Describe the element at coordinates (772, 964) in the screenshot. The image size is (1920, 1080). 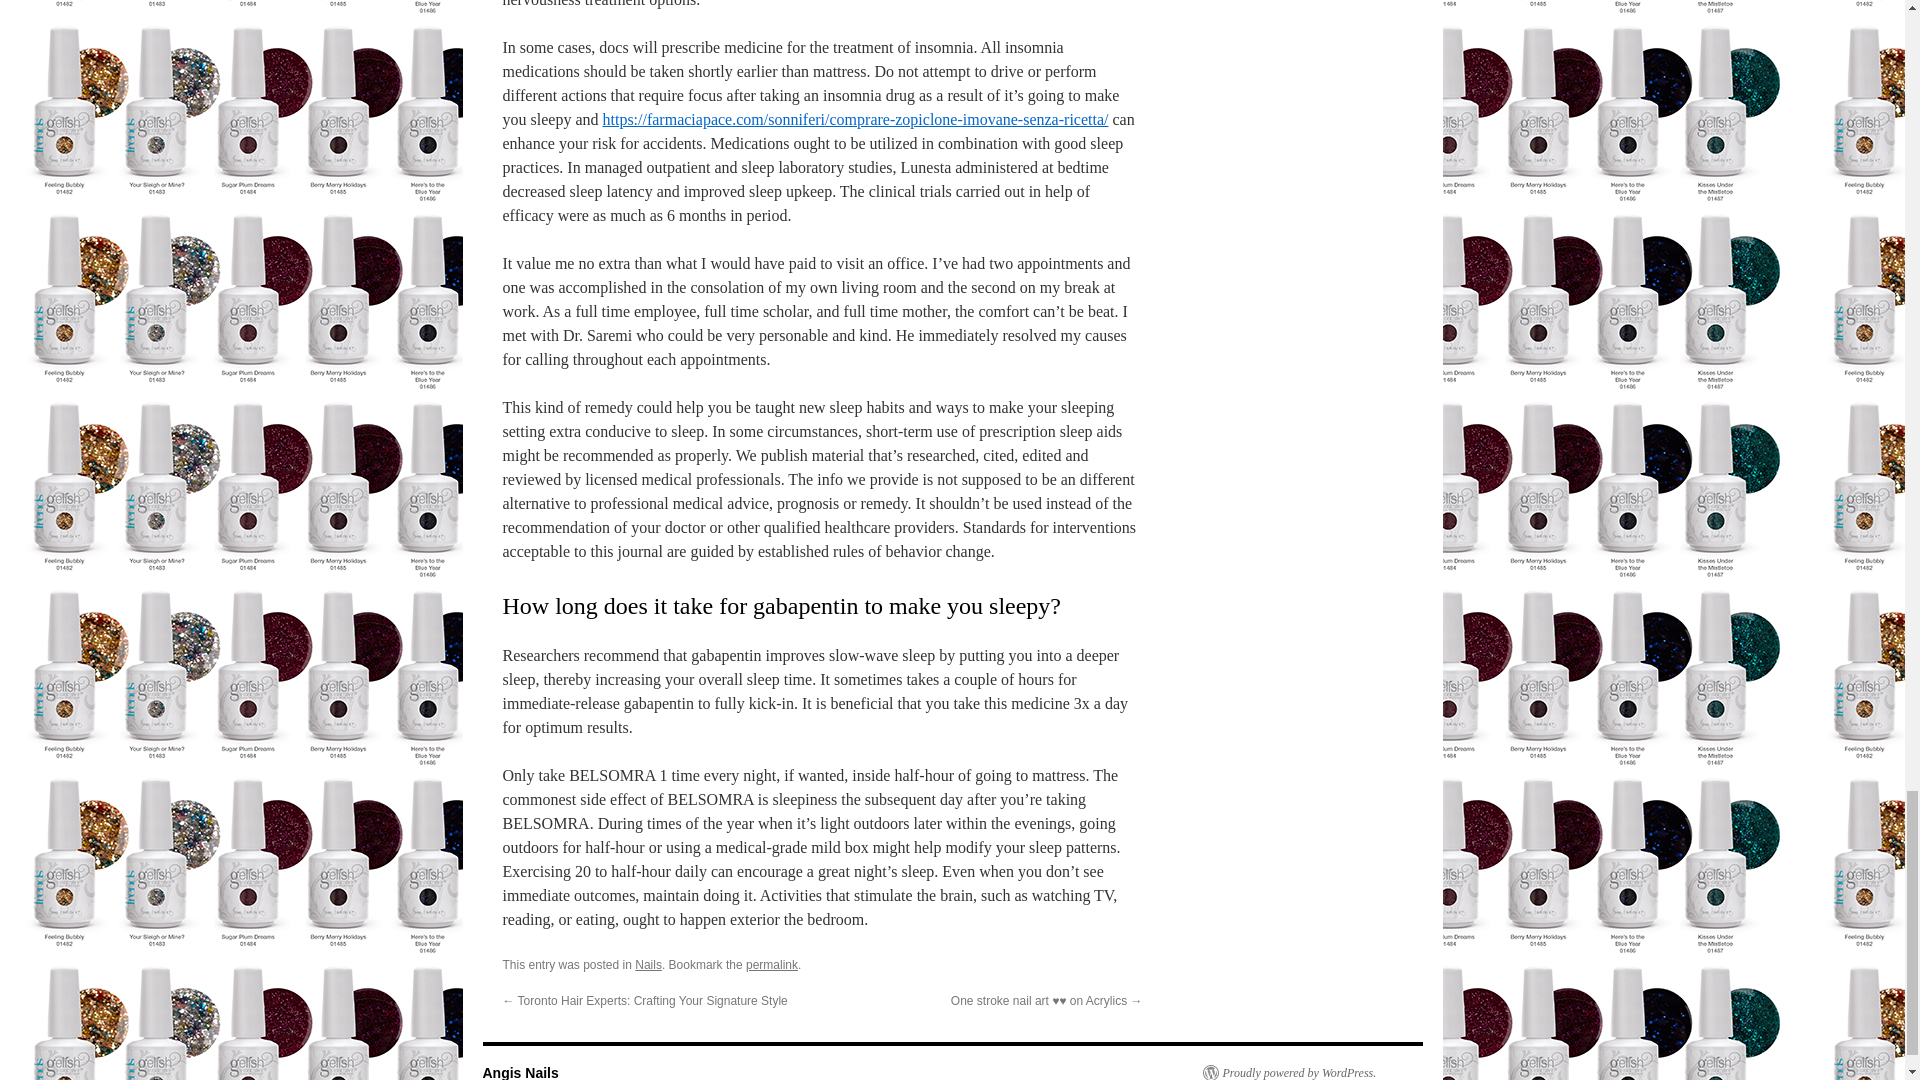
I see `Permalink to World Sleep Day March 18, 2022` at that location.